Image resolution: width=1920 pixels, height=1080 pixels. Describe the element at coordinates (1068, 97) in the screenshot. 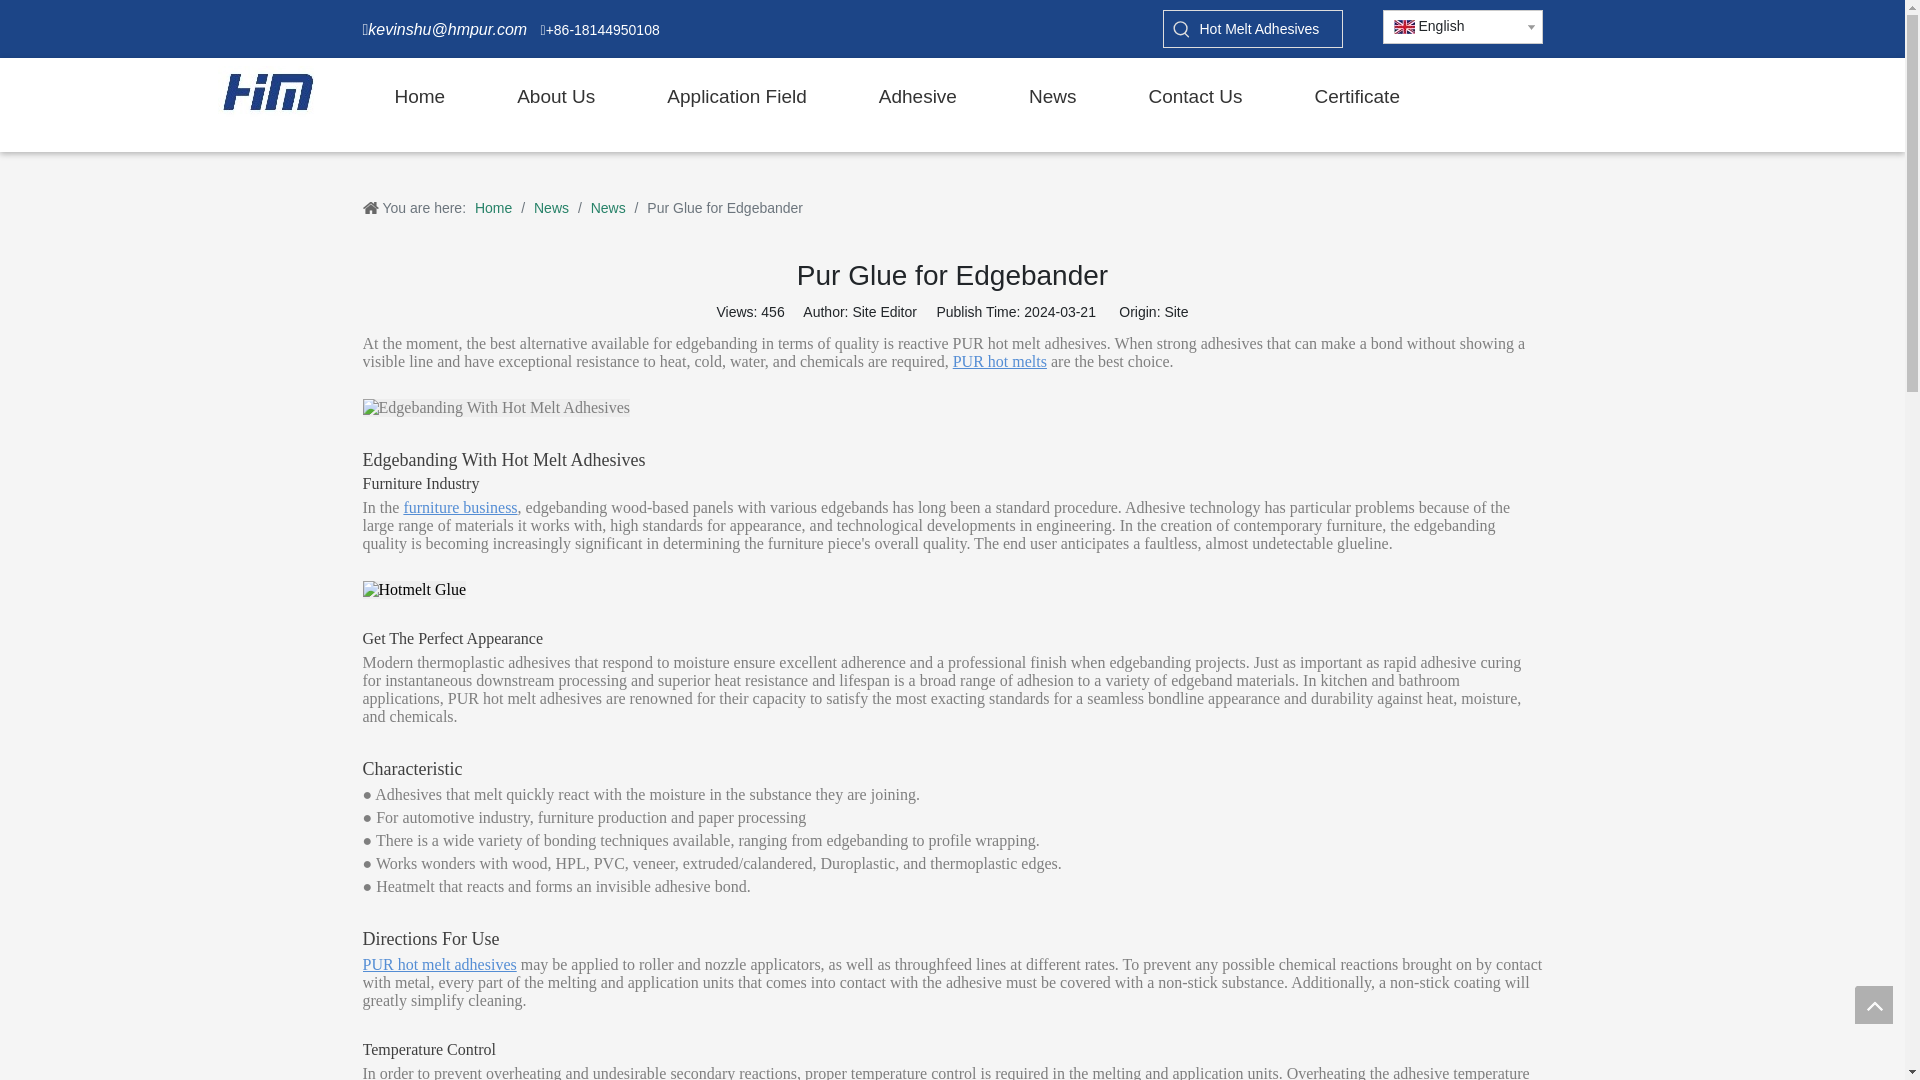

I see `News` at that location.